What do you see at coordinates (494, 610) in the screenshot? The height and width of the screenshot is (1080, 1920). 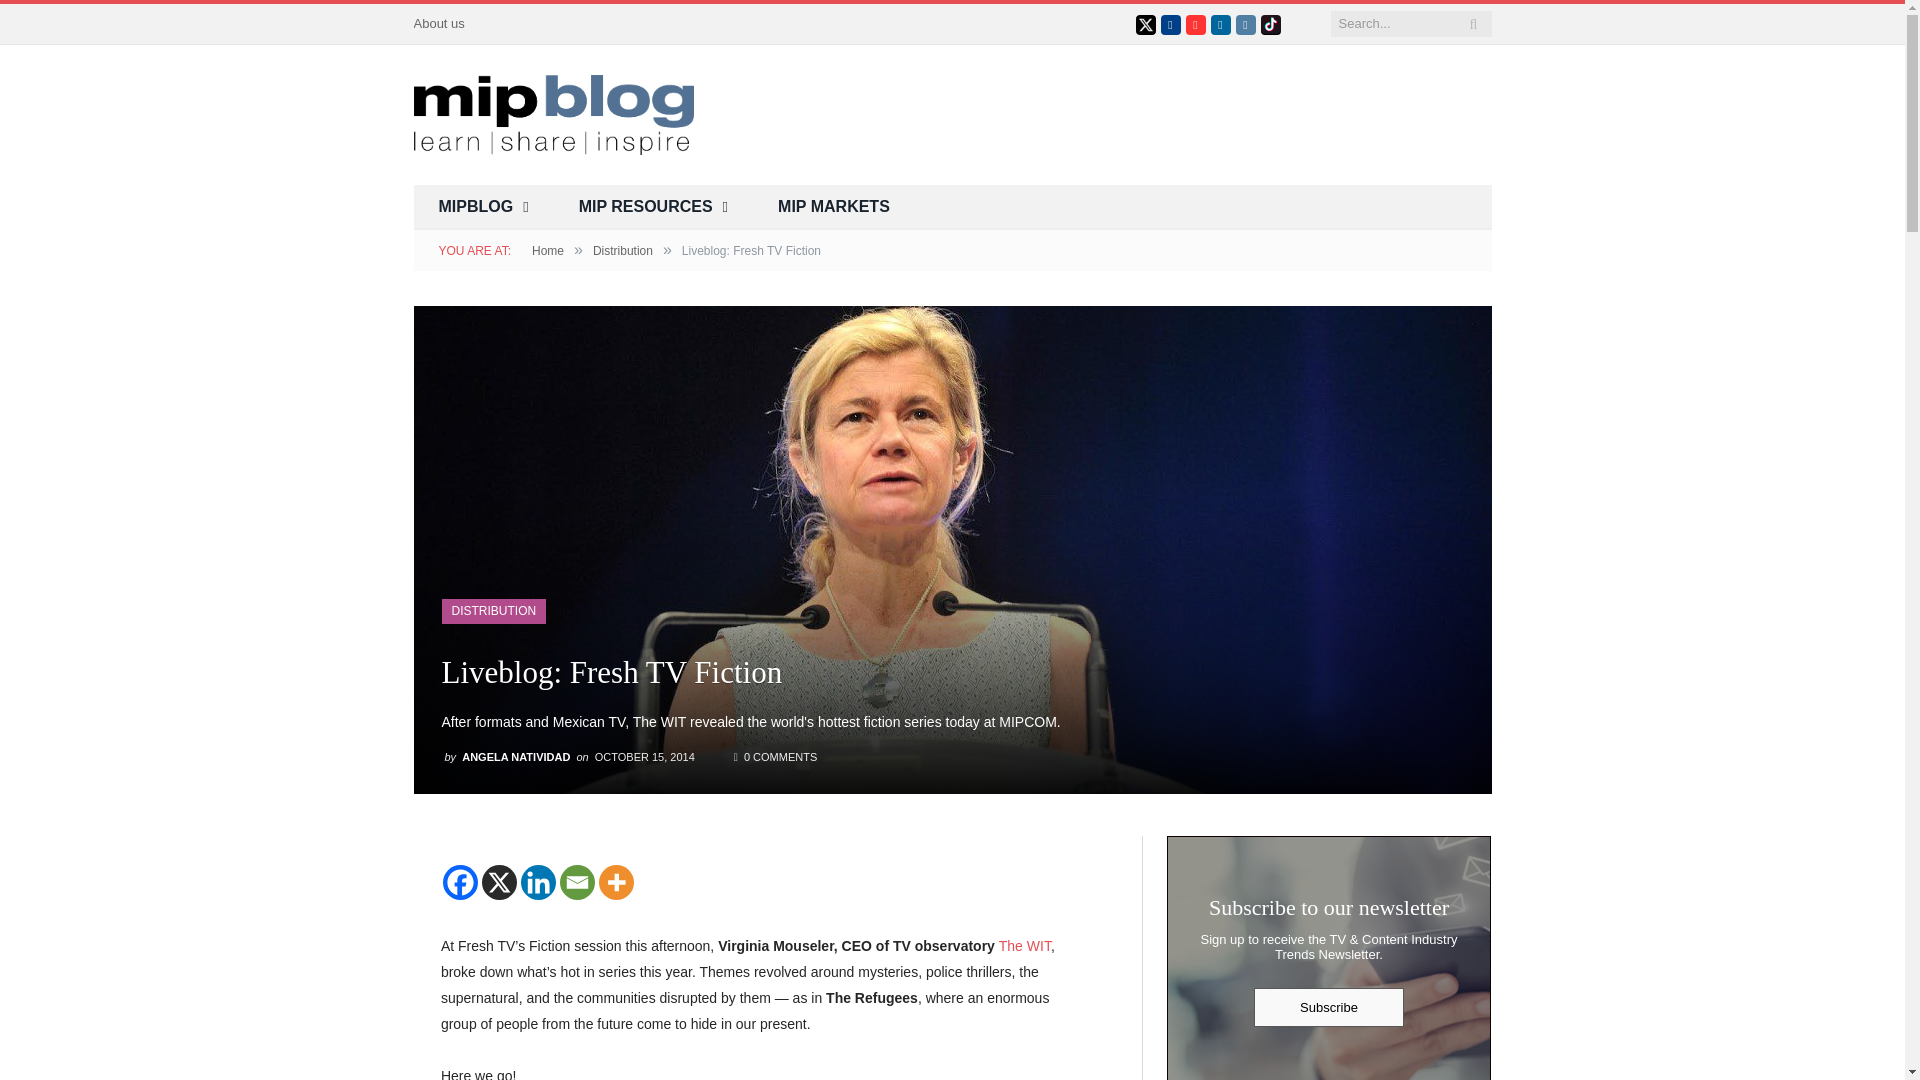 I see `DISTRIBUTION` at bounding box center [494, 610].